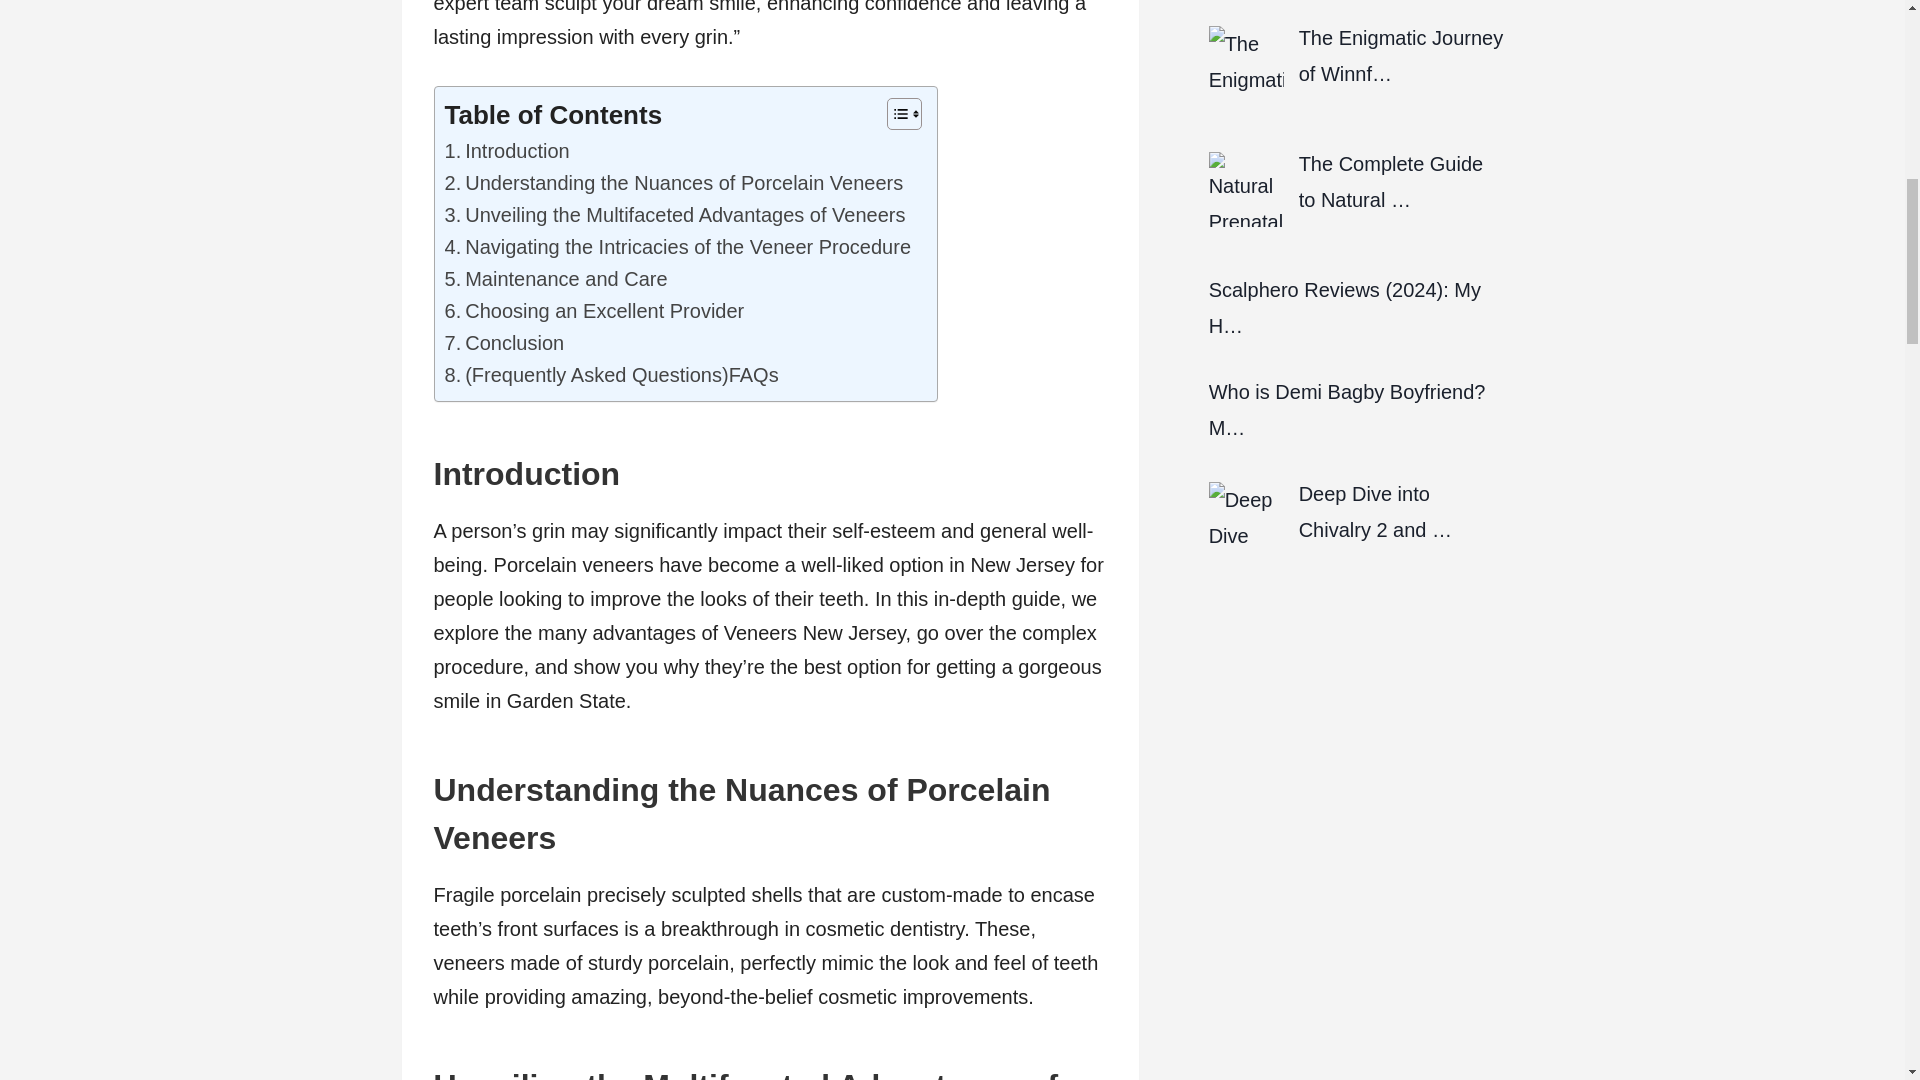 The height and width of the screenshot is (1080, 1920). I want to click on Maintenance and Care, so click(554, 278).